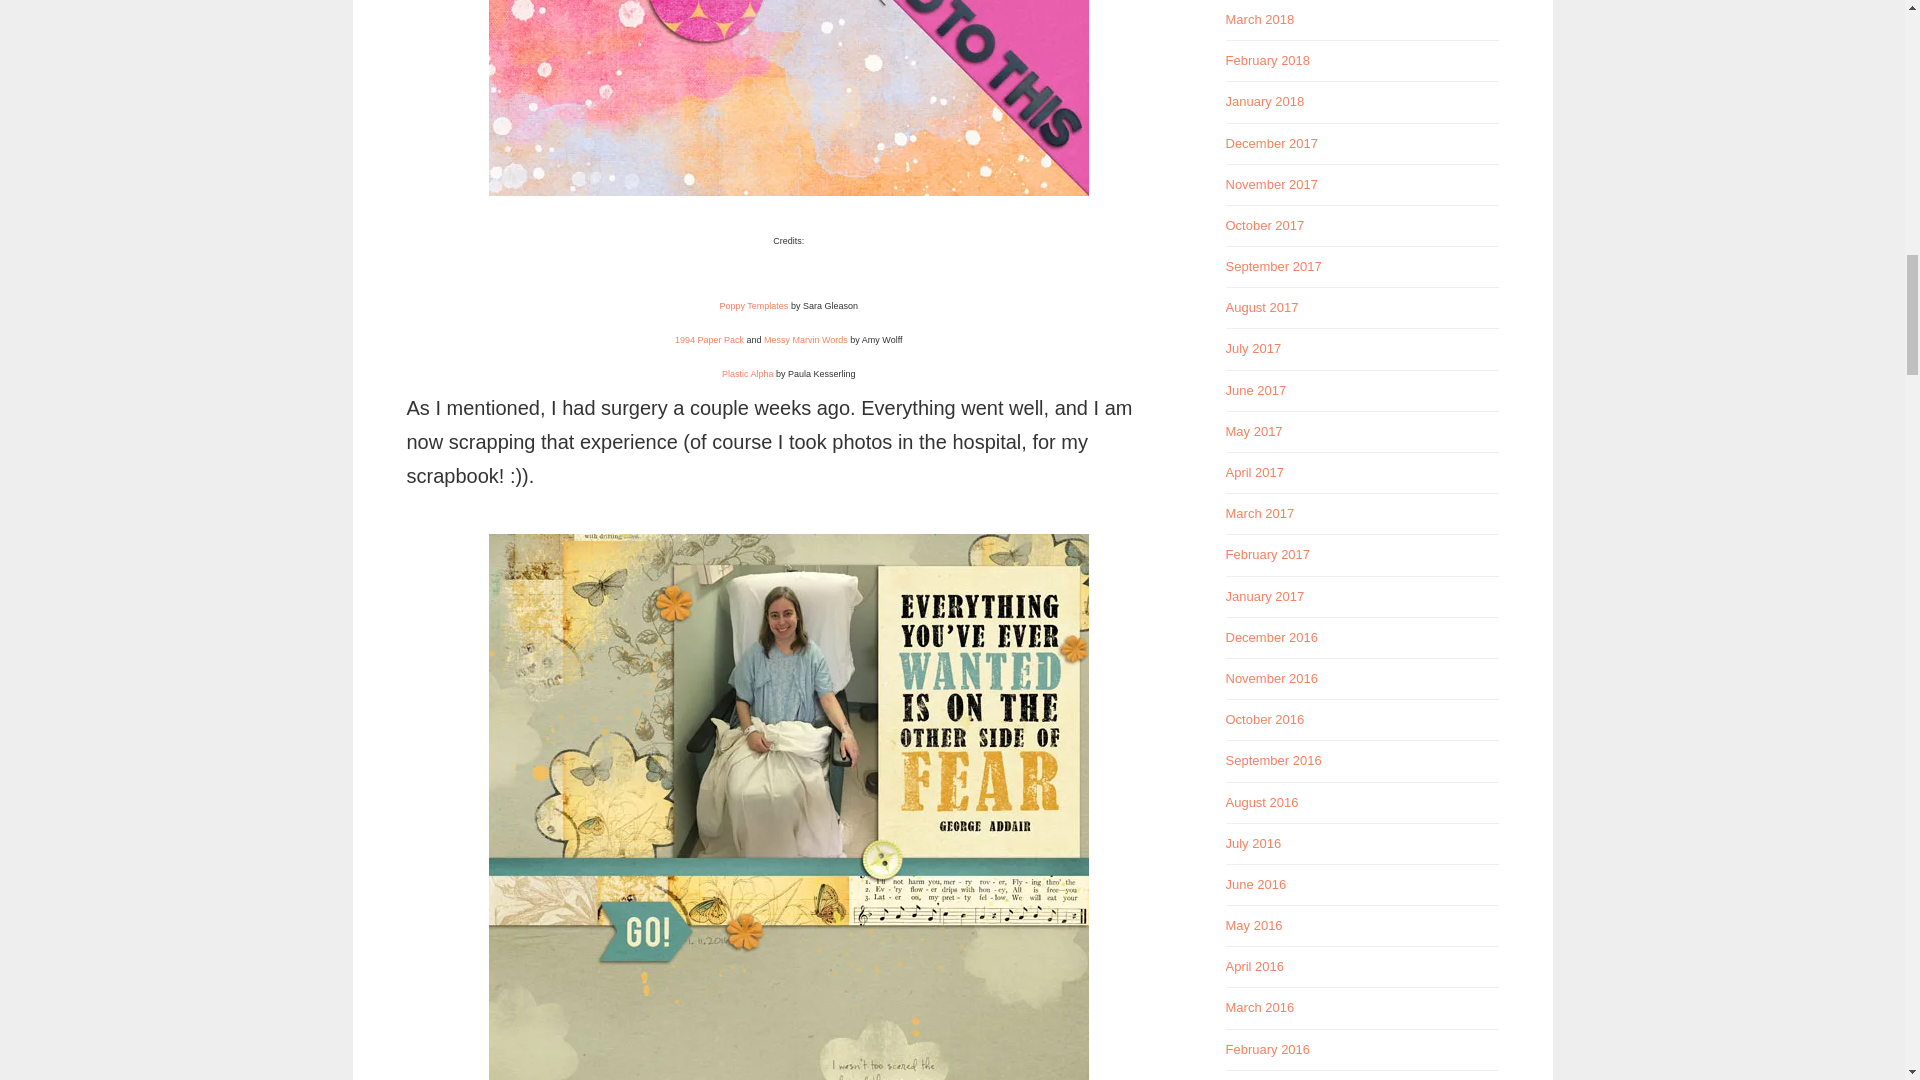  Describe the element at coordinates (747, 374) in the screenshot. I see `Plastic Alpha` at that location.